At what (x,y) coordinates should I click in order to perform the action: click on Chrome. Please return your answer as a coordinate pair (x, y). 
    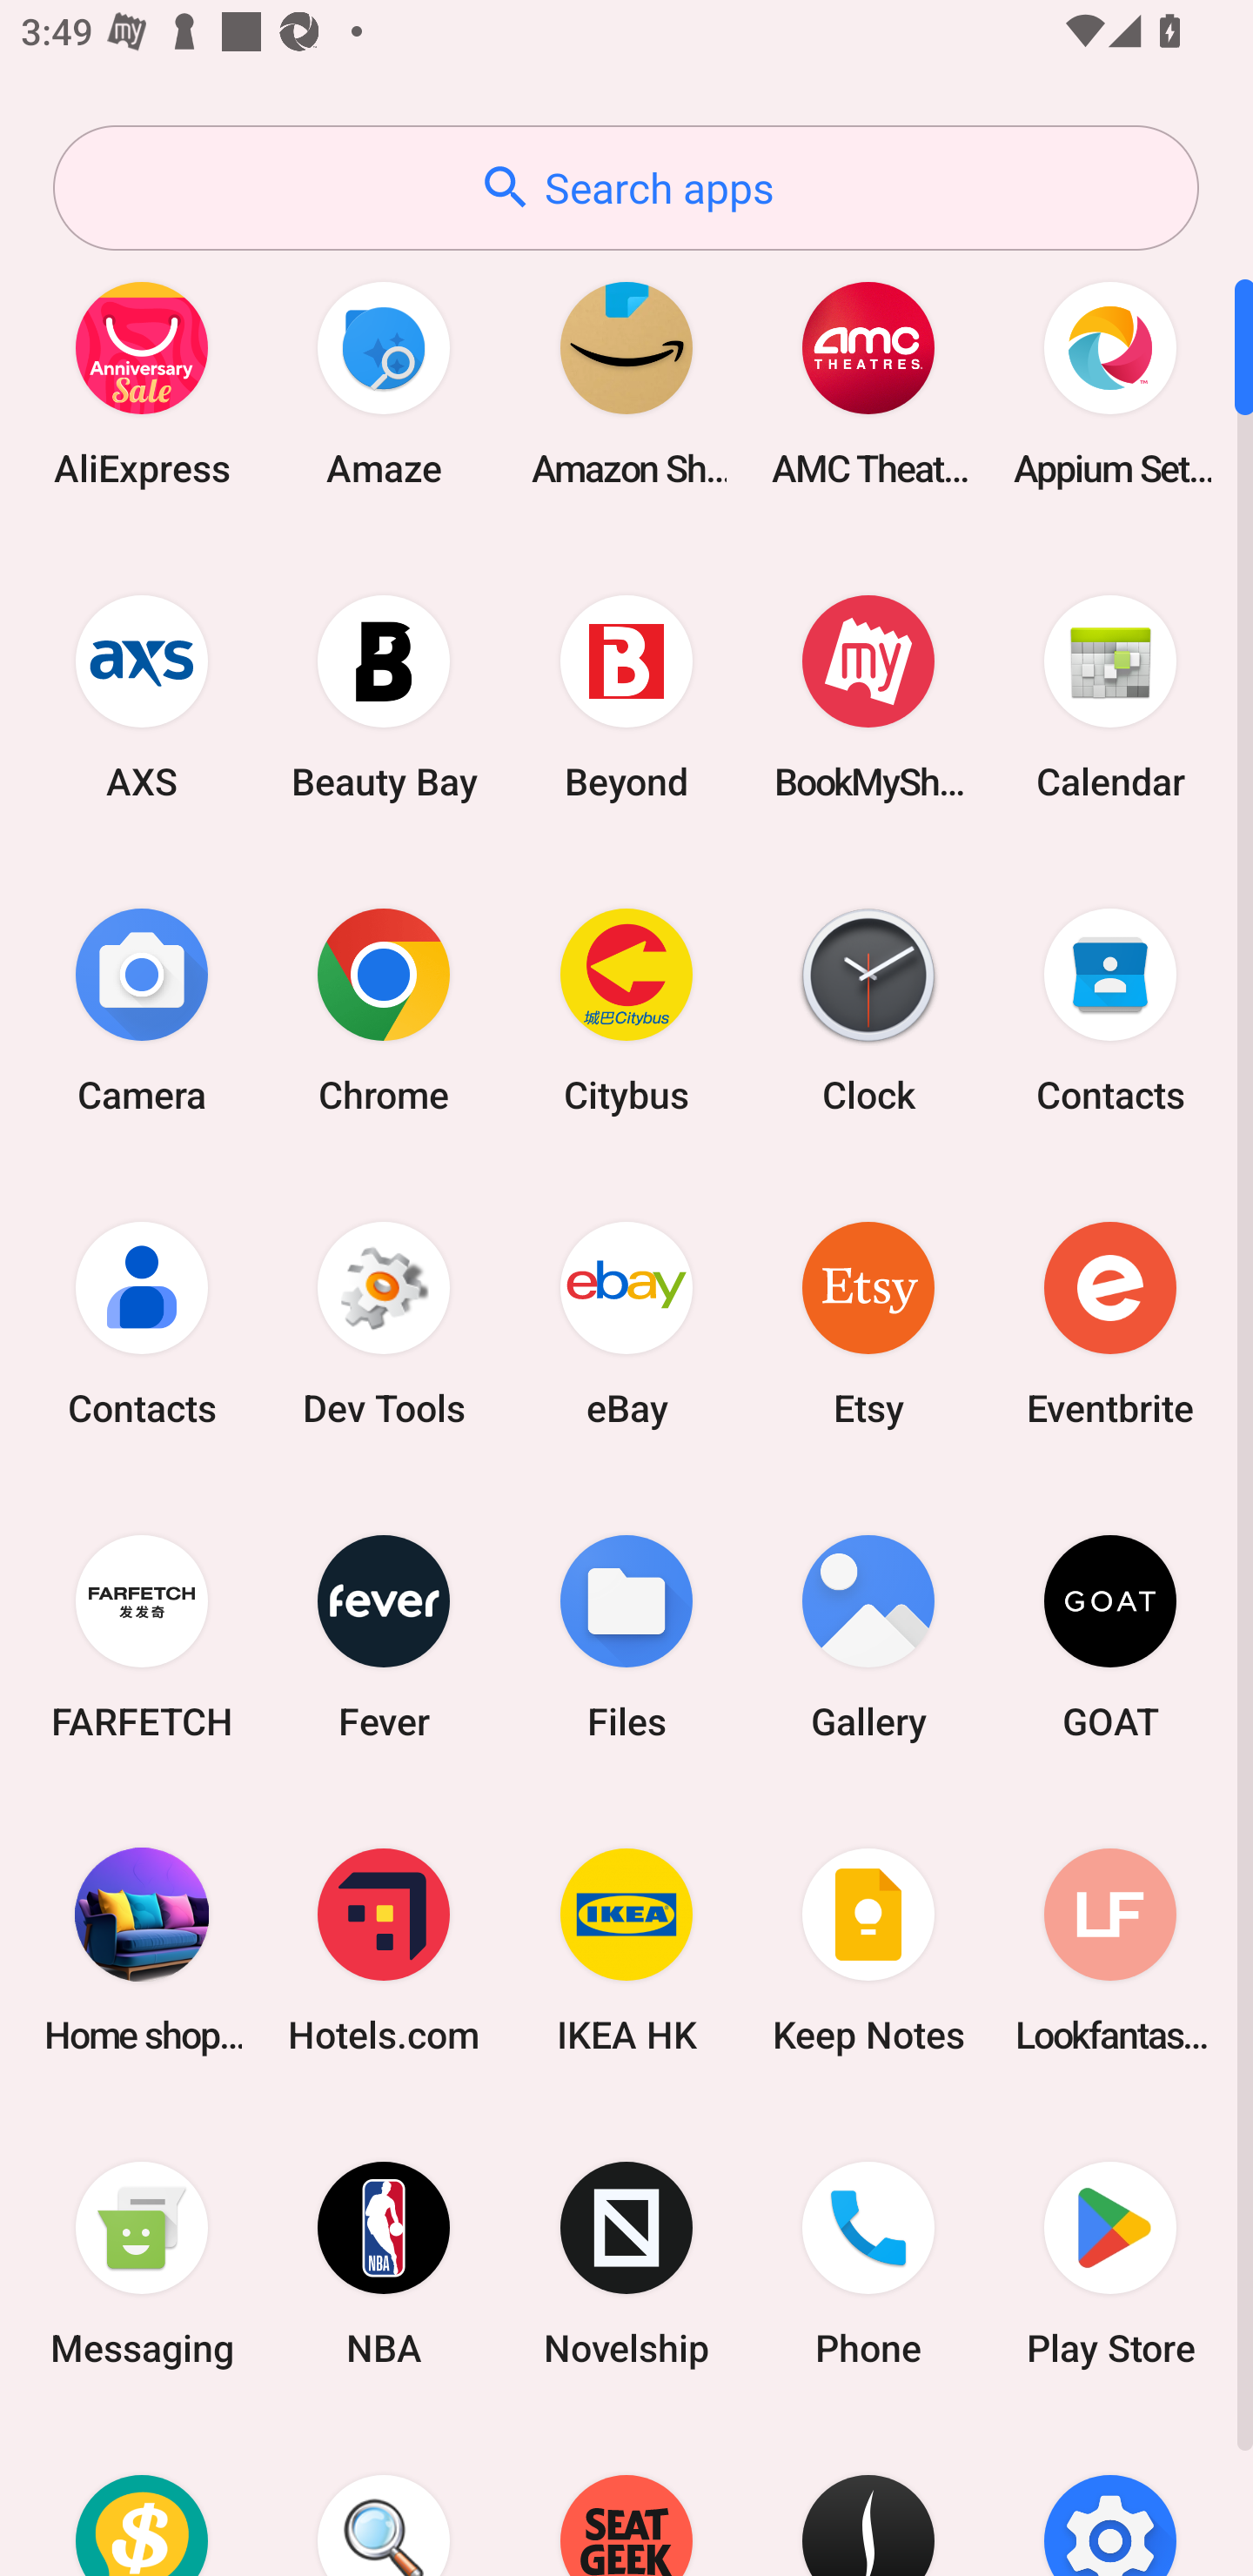
    Looking at the image, I should click on (384, 1010).